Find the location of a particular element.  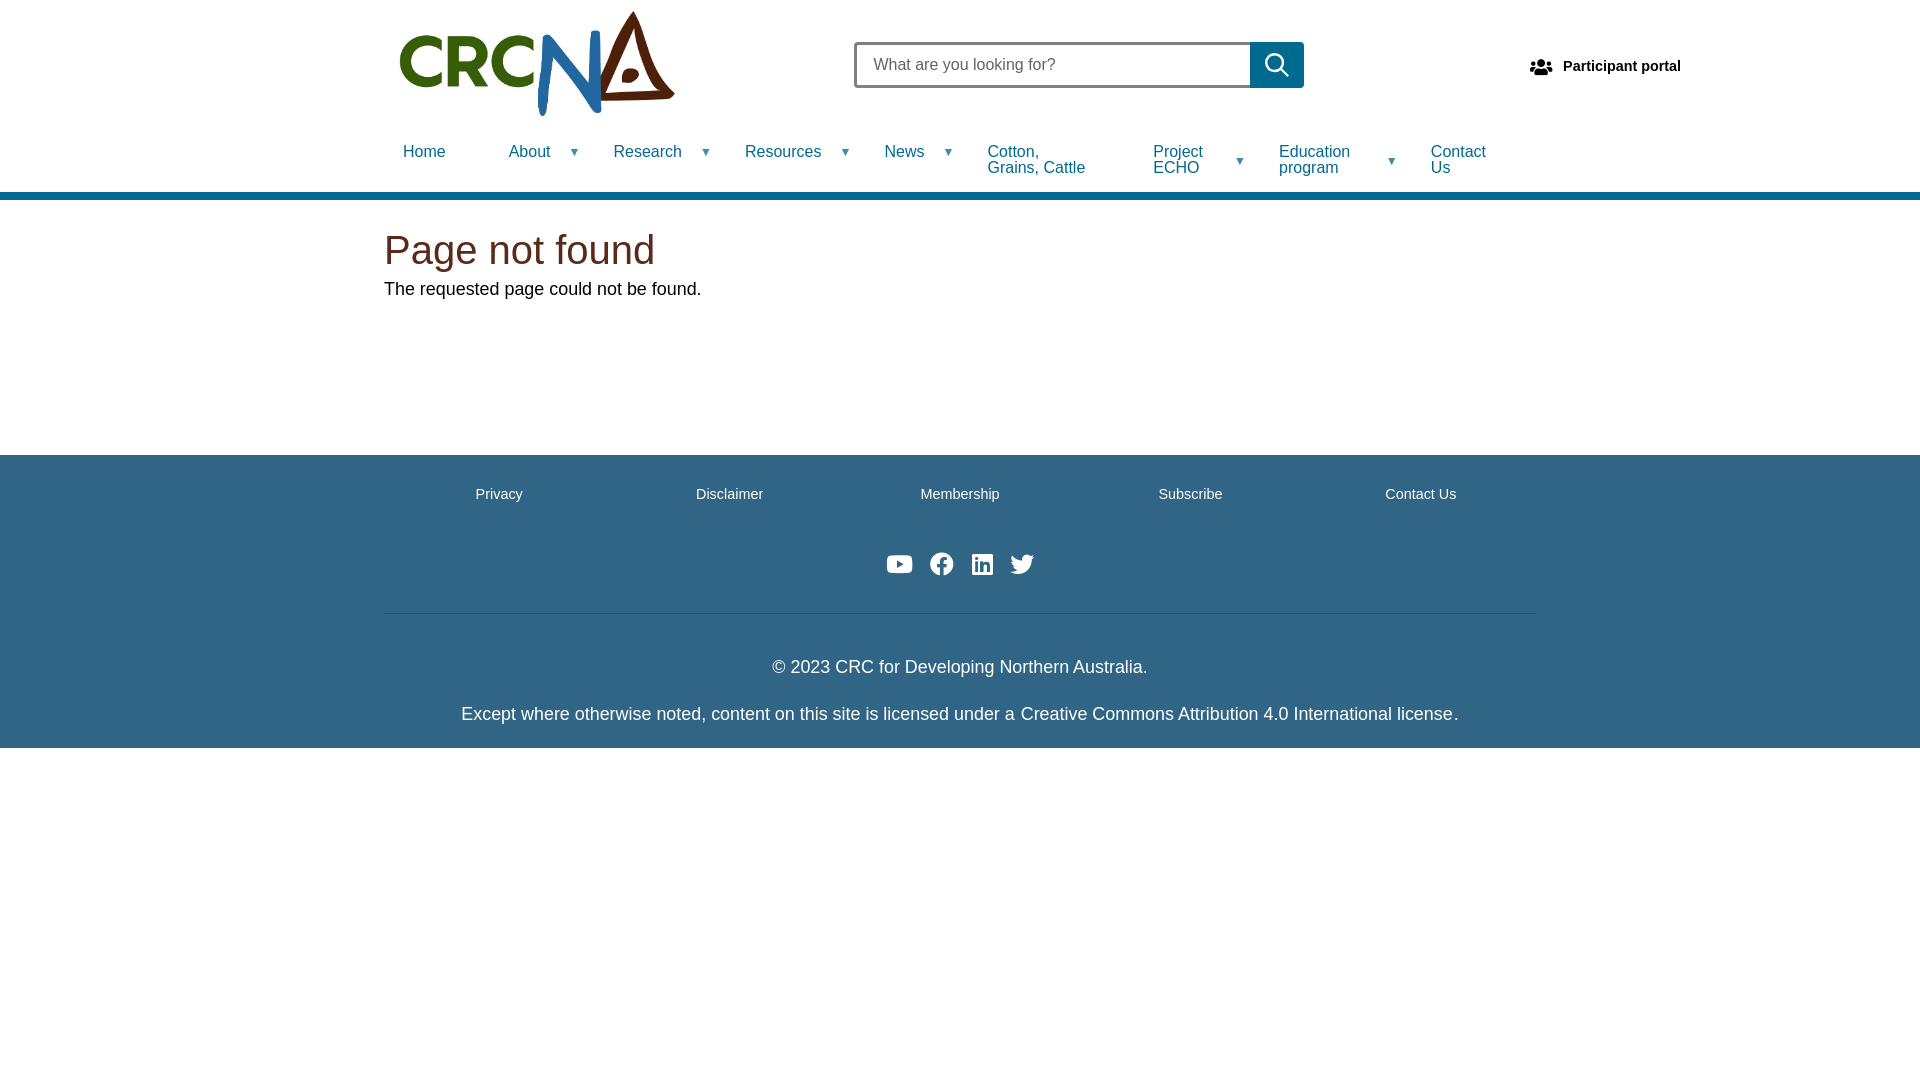

Home is located at coordinates (607, 64).